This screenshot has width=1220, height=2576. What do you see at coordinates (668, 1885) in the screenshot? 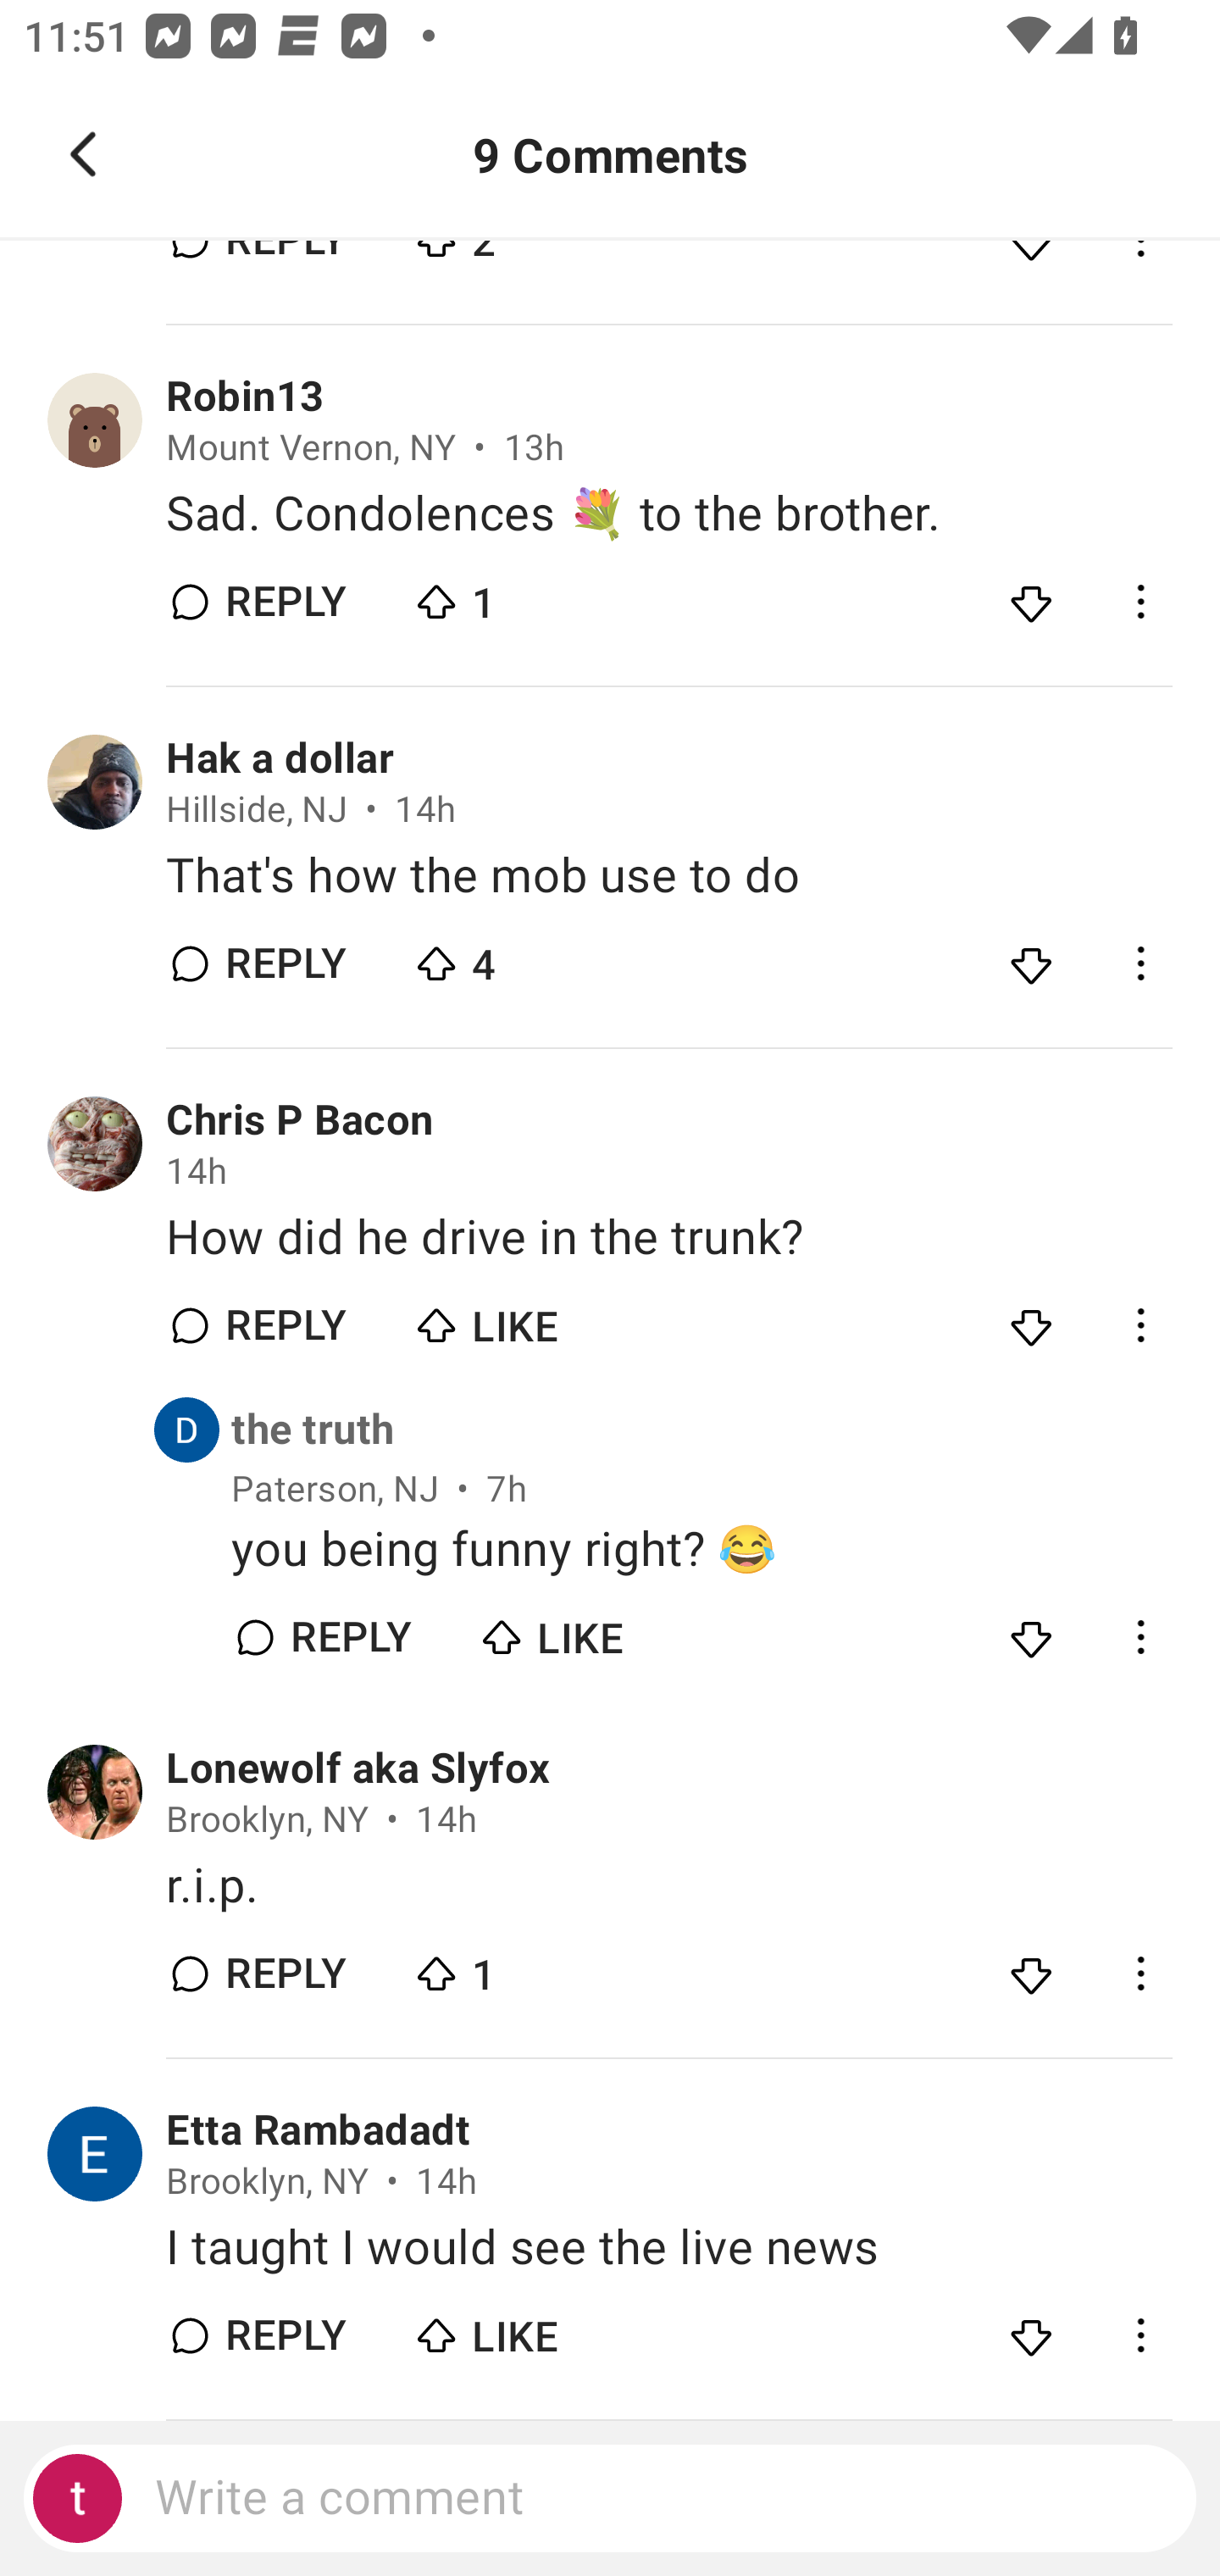
I see `r.i.p.` at bounding box center [668, 1885].